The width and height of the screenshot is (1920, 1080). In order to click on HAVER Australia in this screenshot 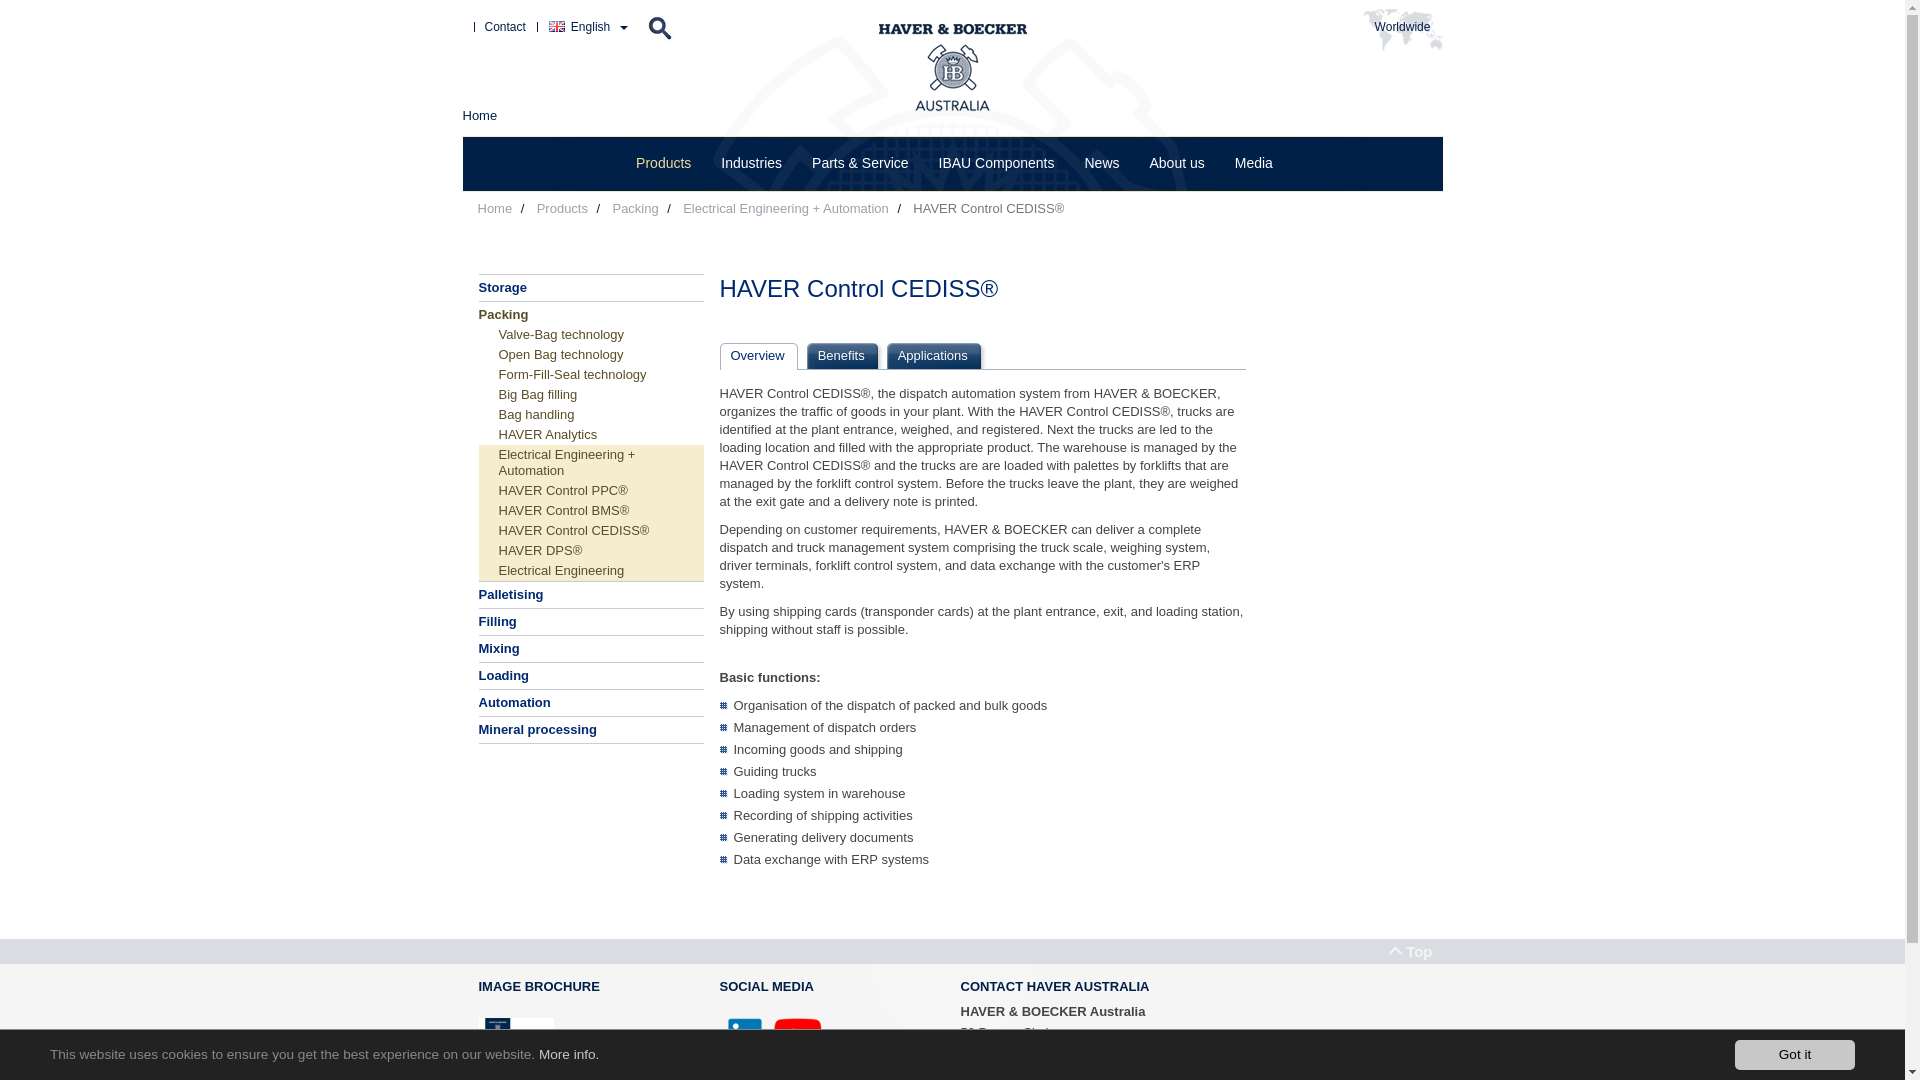, I will do `click(798, 1036)`.